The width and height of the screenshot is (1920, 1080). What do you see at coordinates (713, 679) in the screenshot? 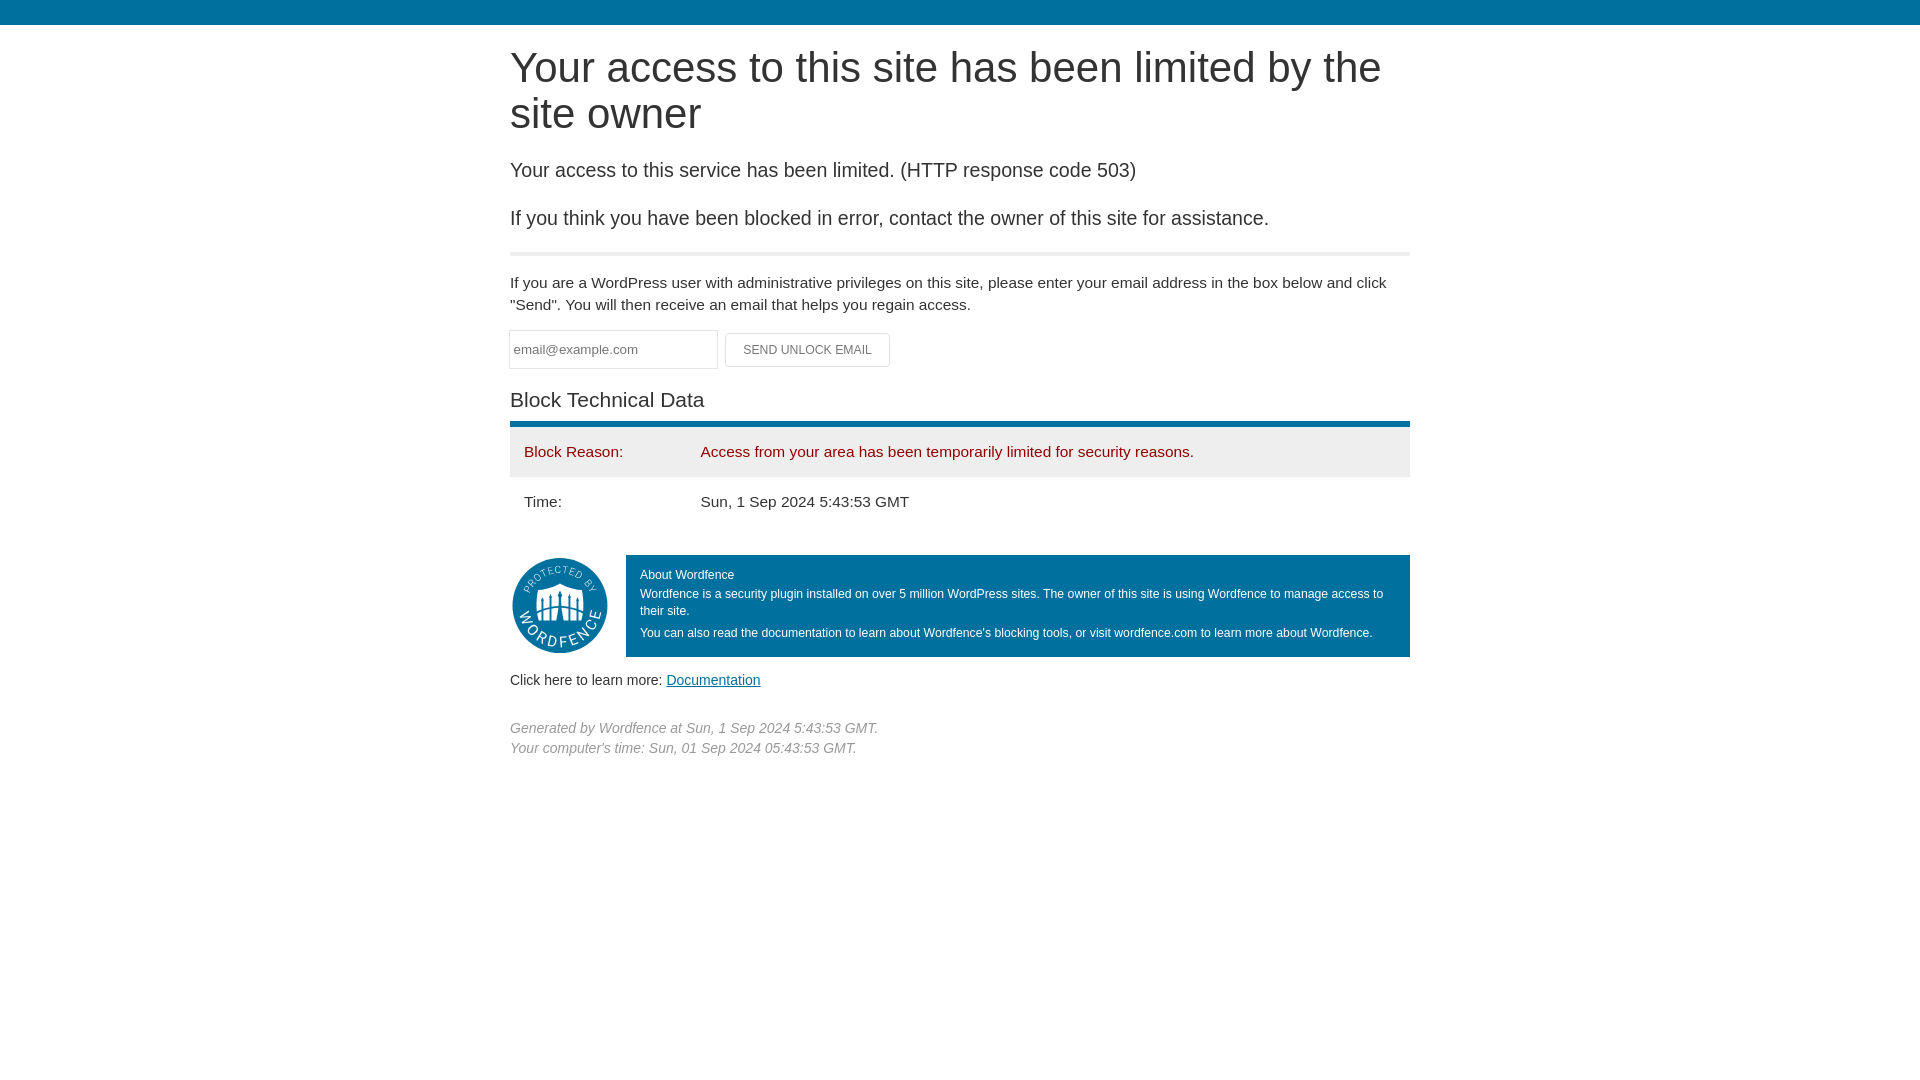
I see `Documentation` at bounding box center [713, 679].